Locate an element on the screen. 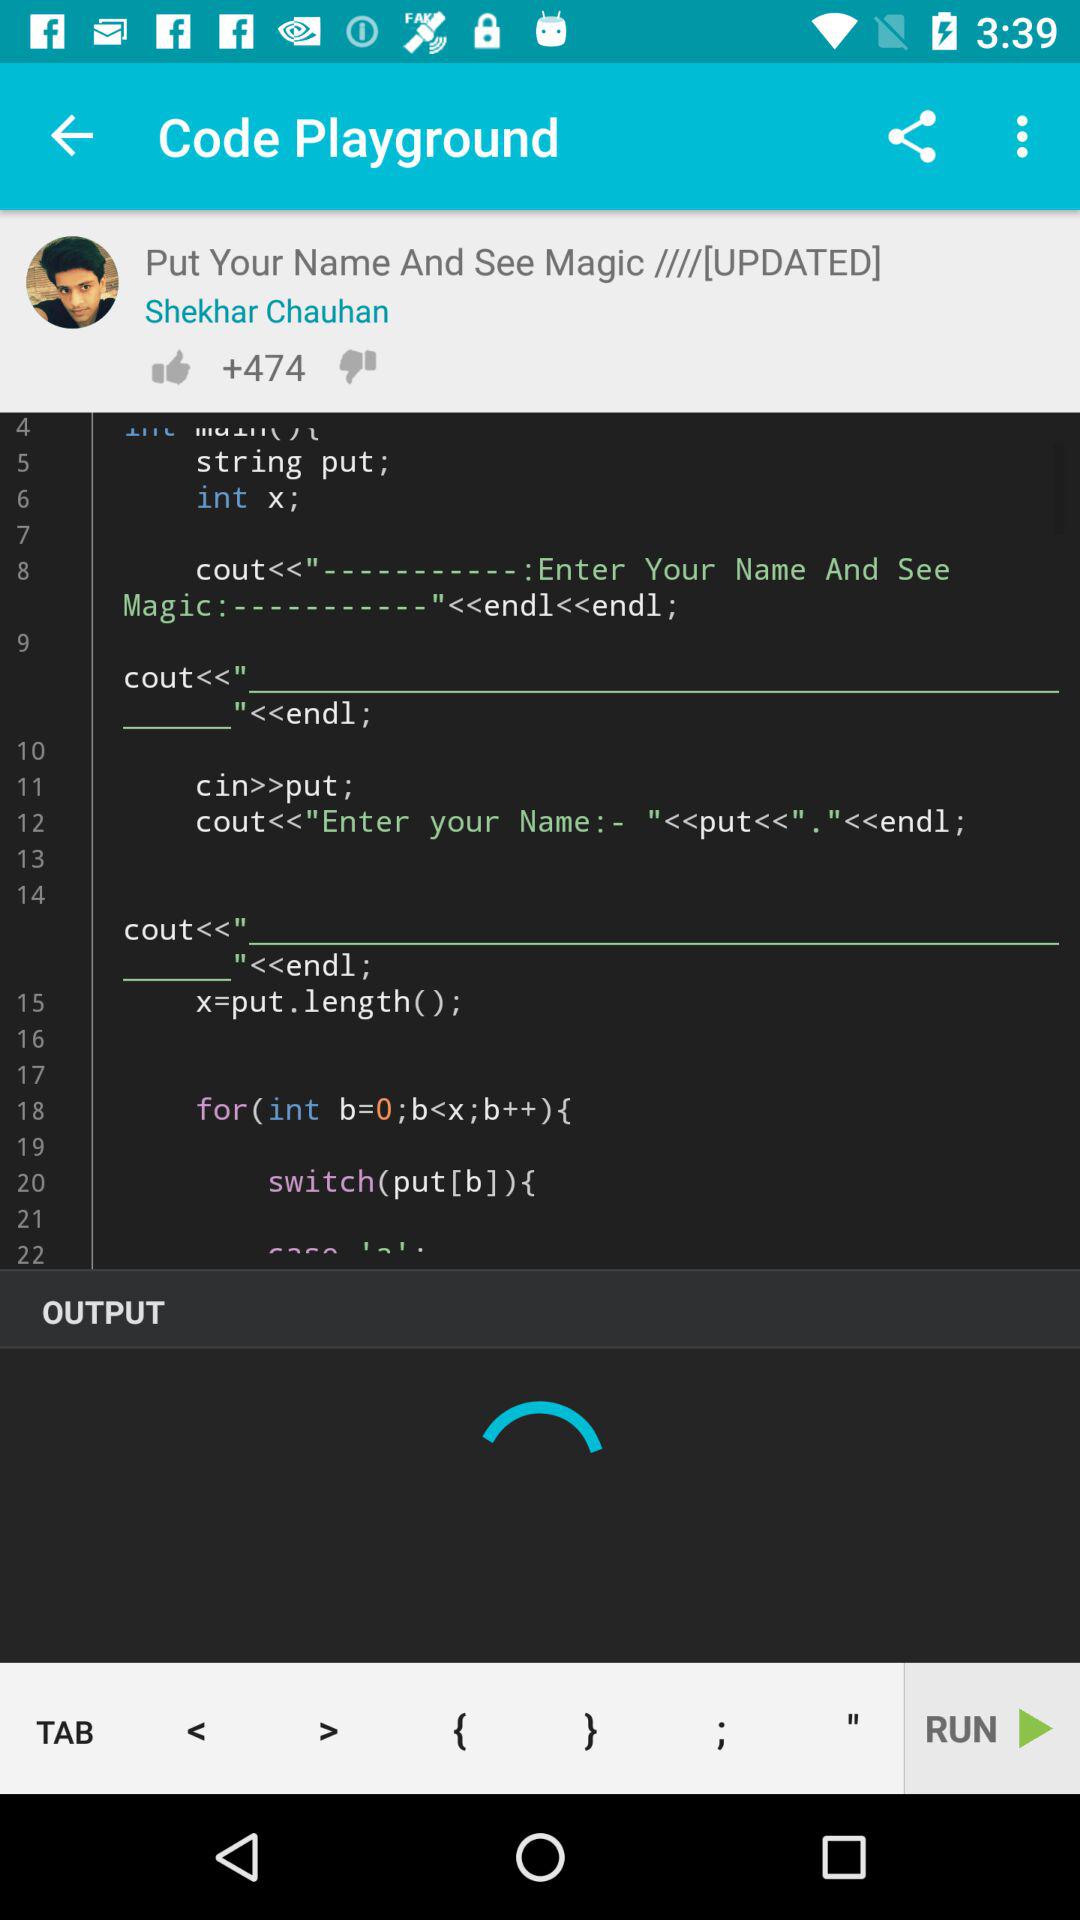 The width and height of the screenshot is (1080, 1920). like lesson is located at coordinates (170, 366).